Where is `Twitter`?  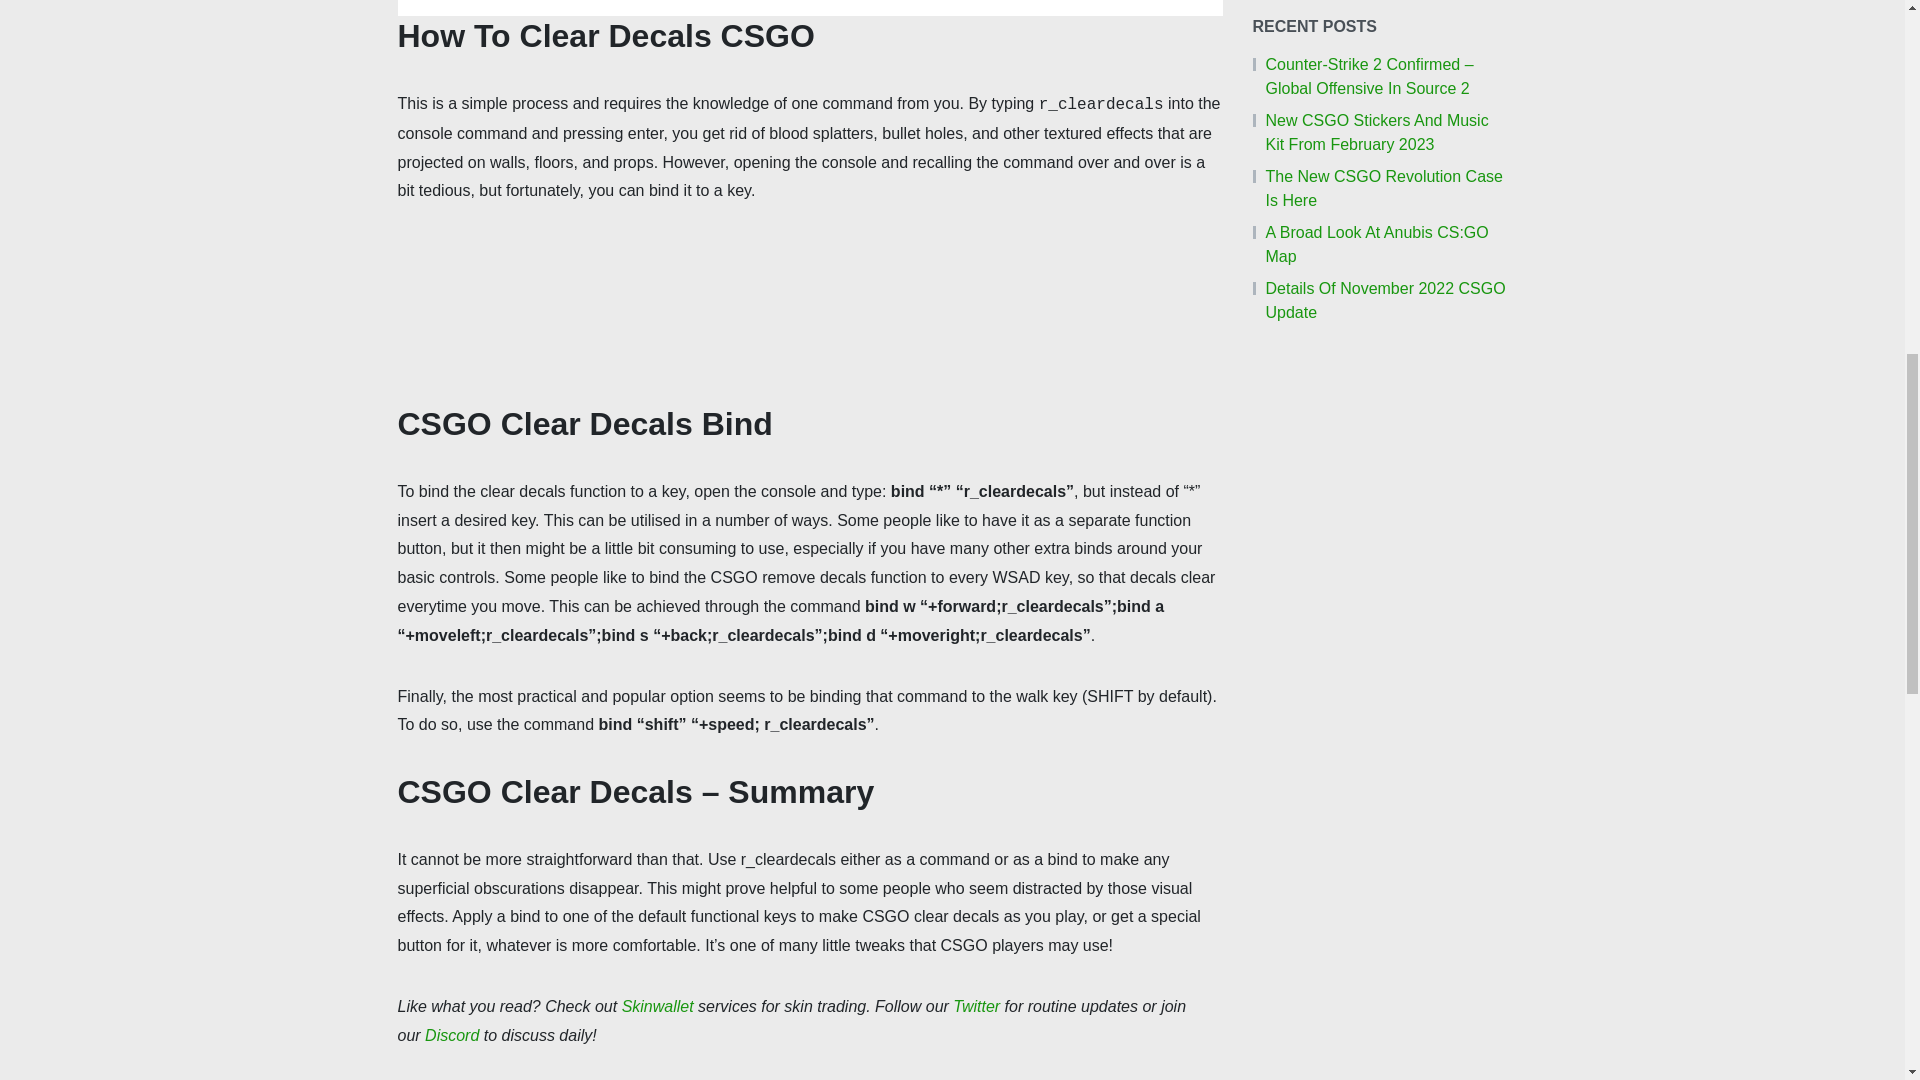 Twitter is located at coordinates (976, 1006).